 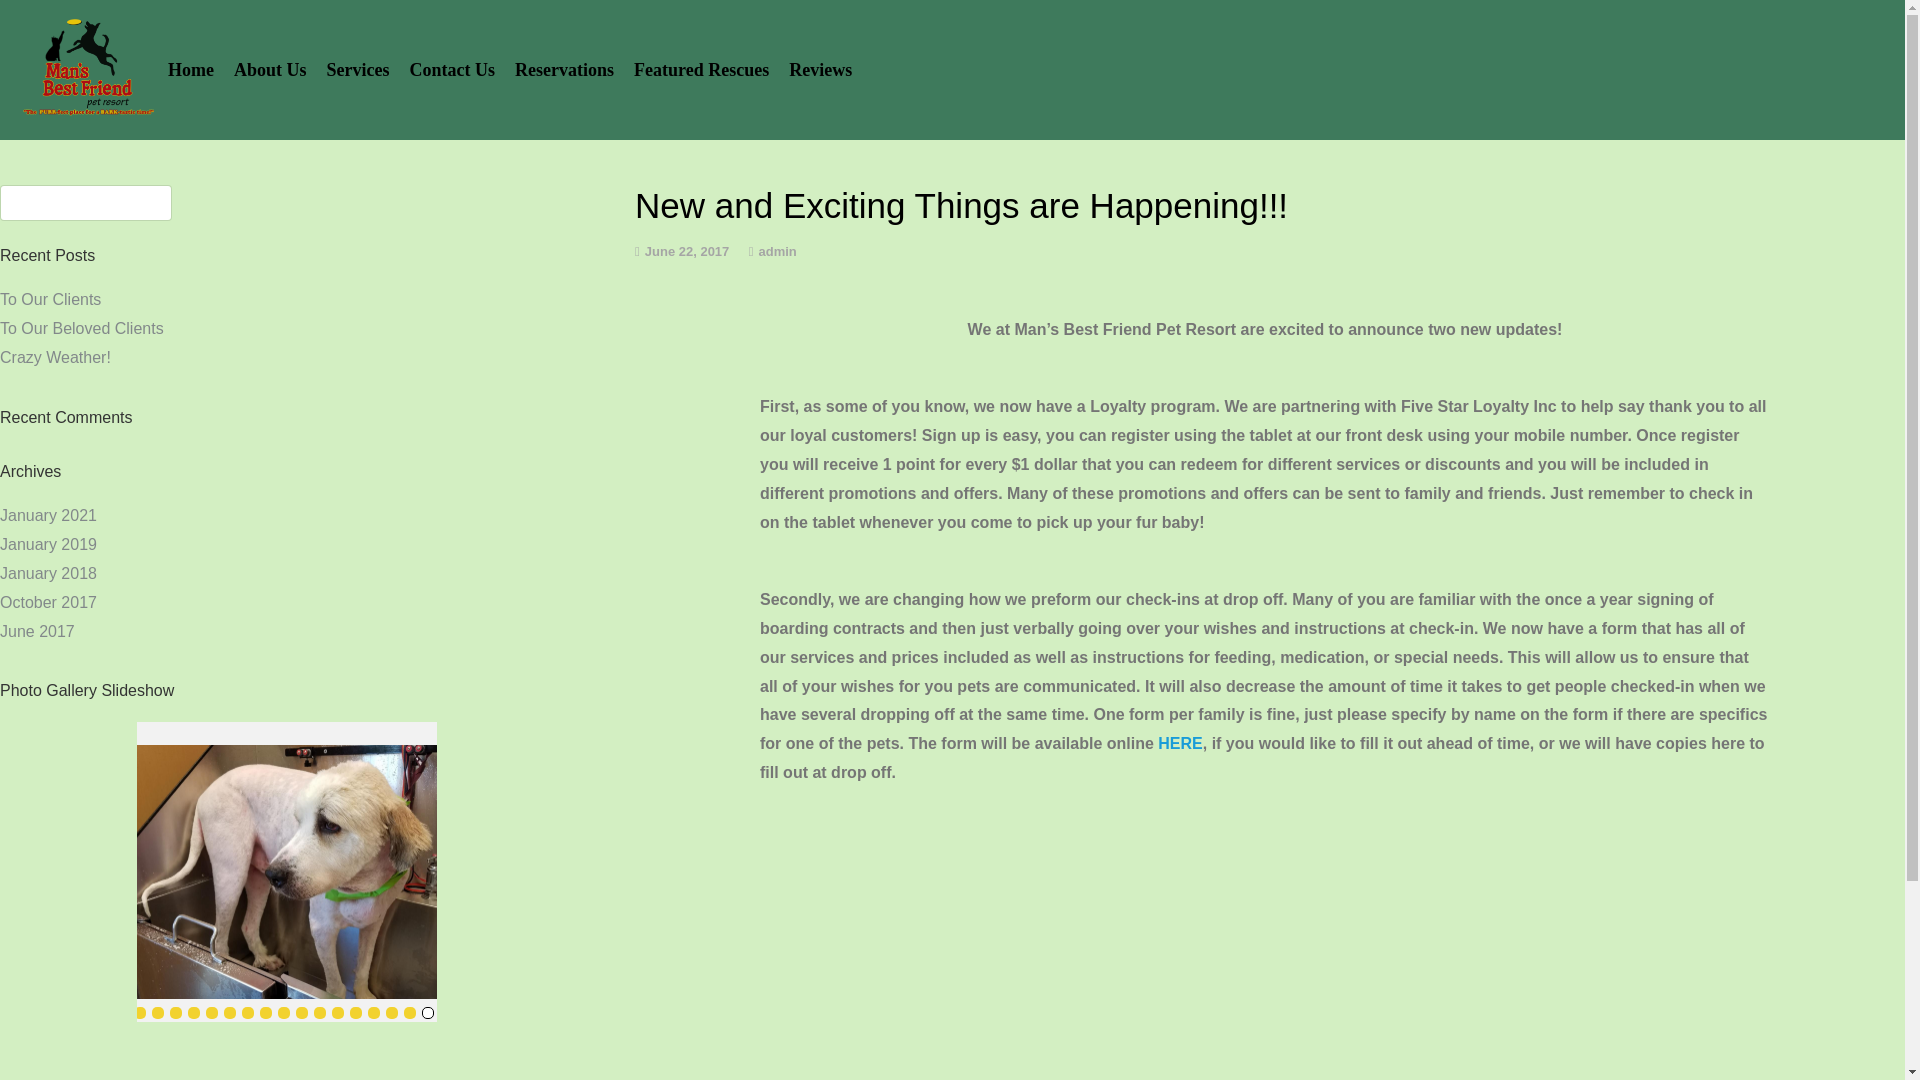 I want to click on January 2018, so click(x=48, y=573).